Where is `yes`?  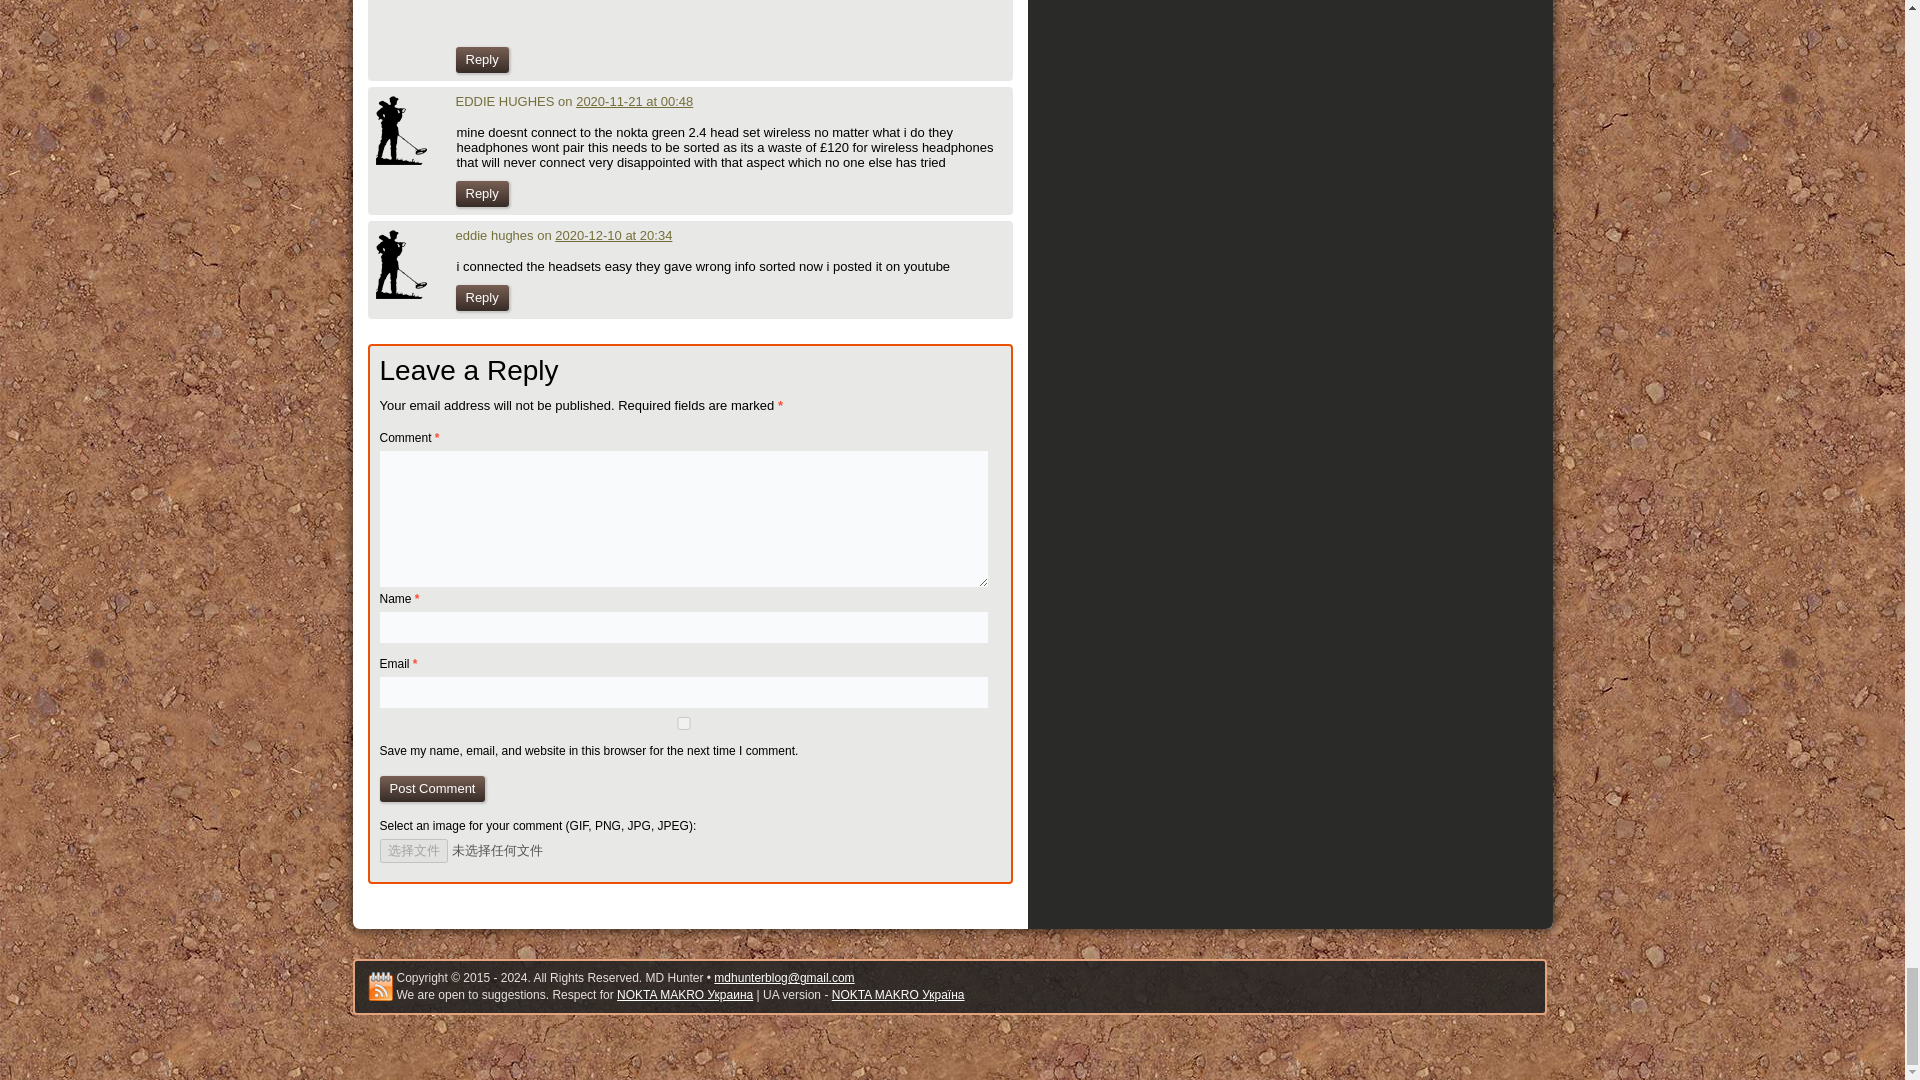 yes is located at coordinates (684, 724).